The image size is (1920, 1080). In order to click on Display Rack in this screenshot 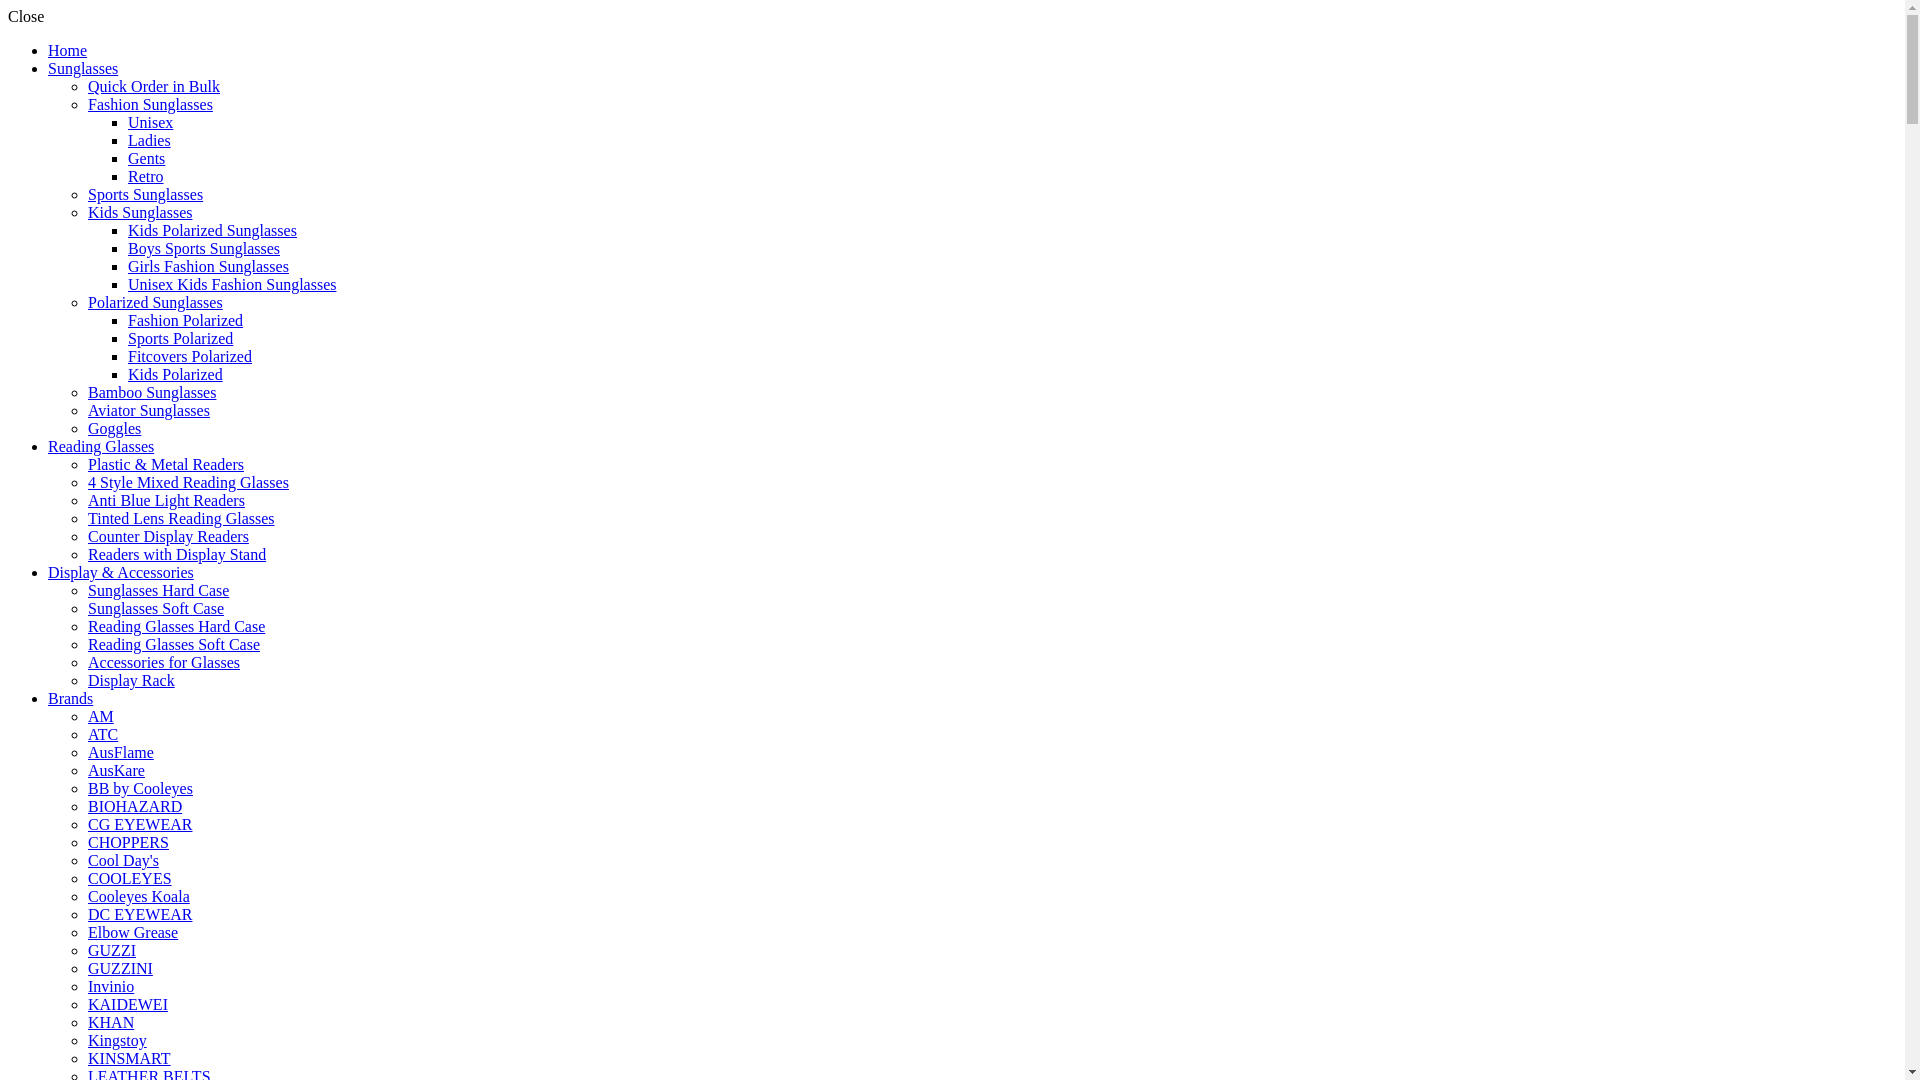, I will do `click(132, 680)`.